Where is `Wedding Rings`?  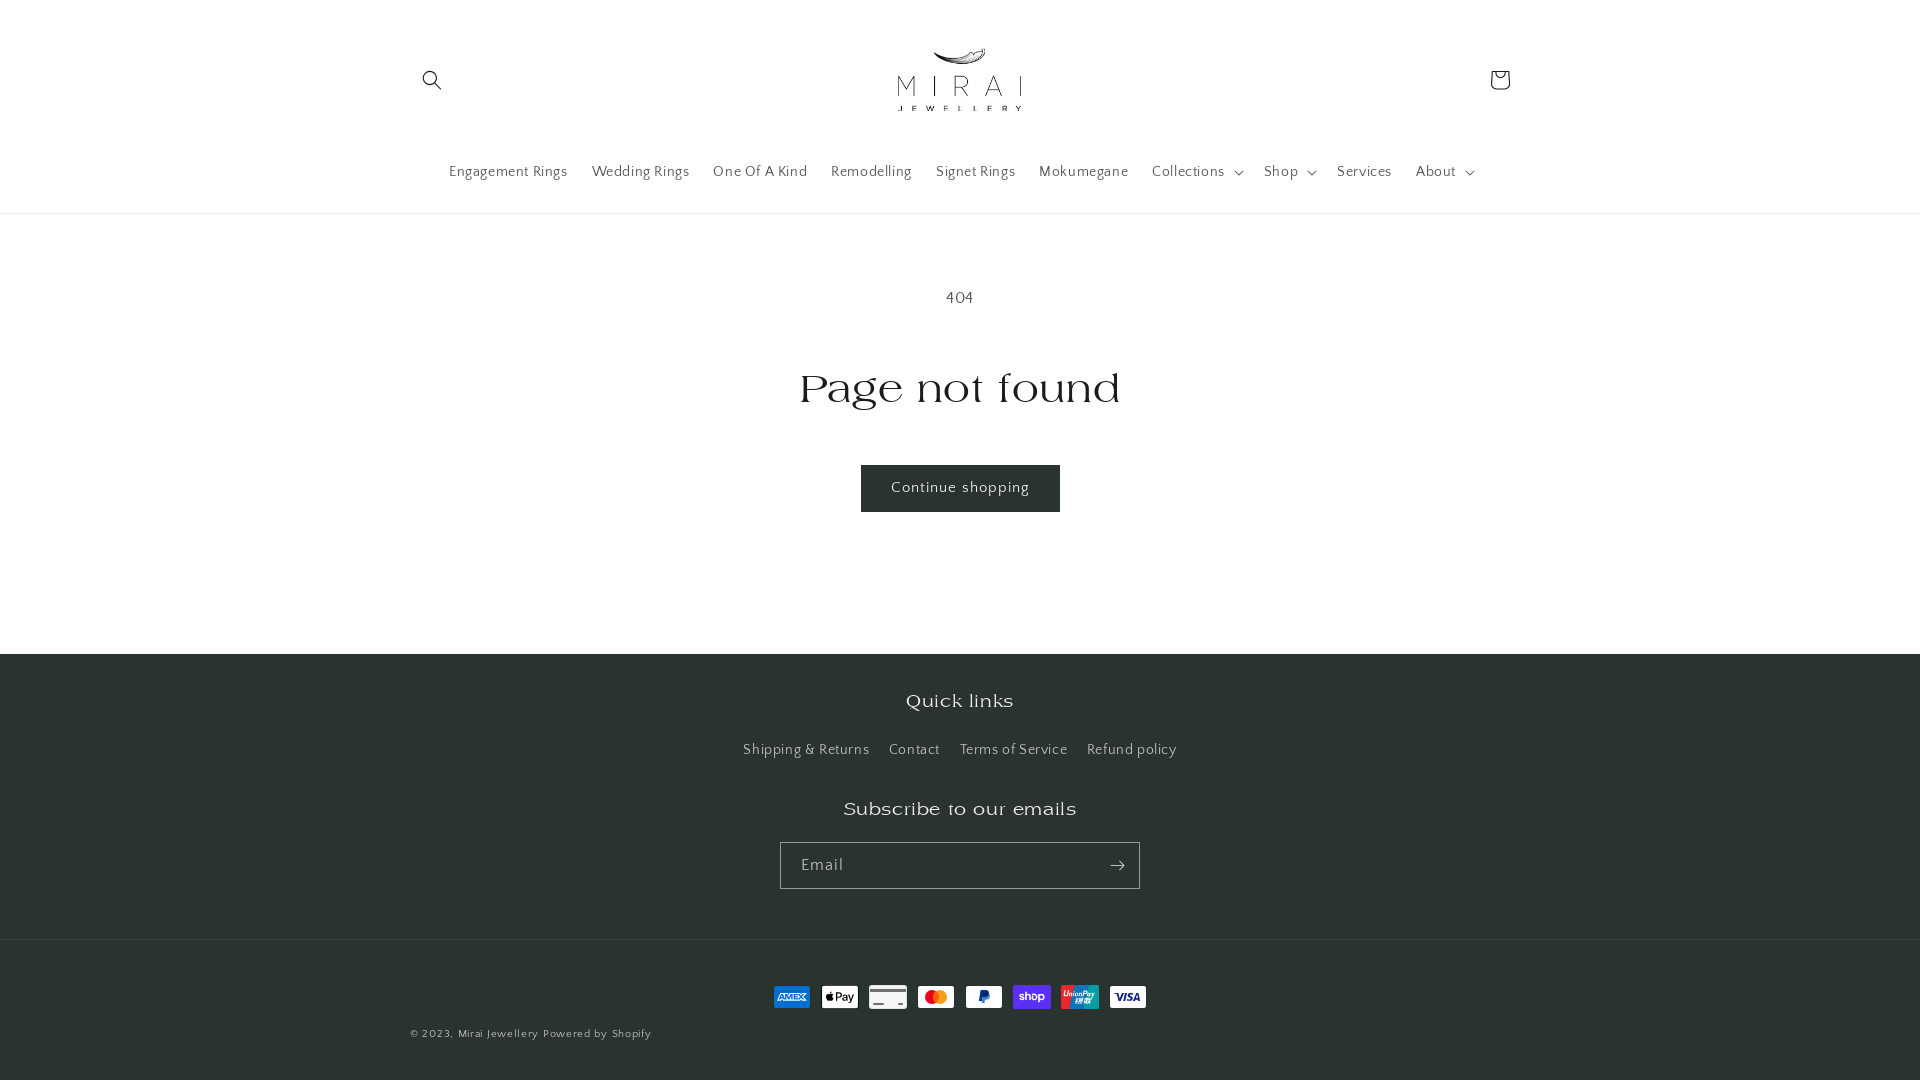
Wedding Rings is located at coordinates (641, 172).